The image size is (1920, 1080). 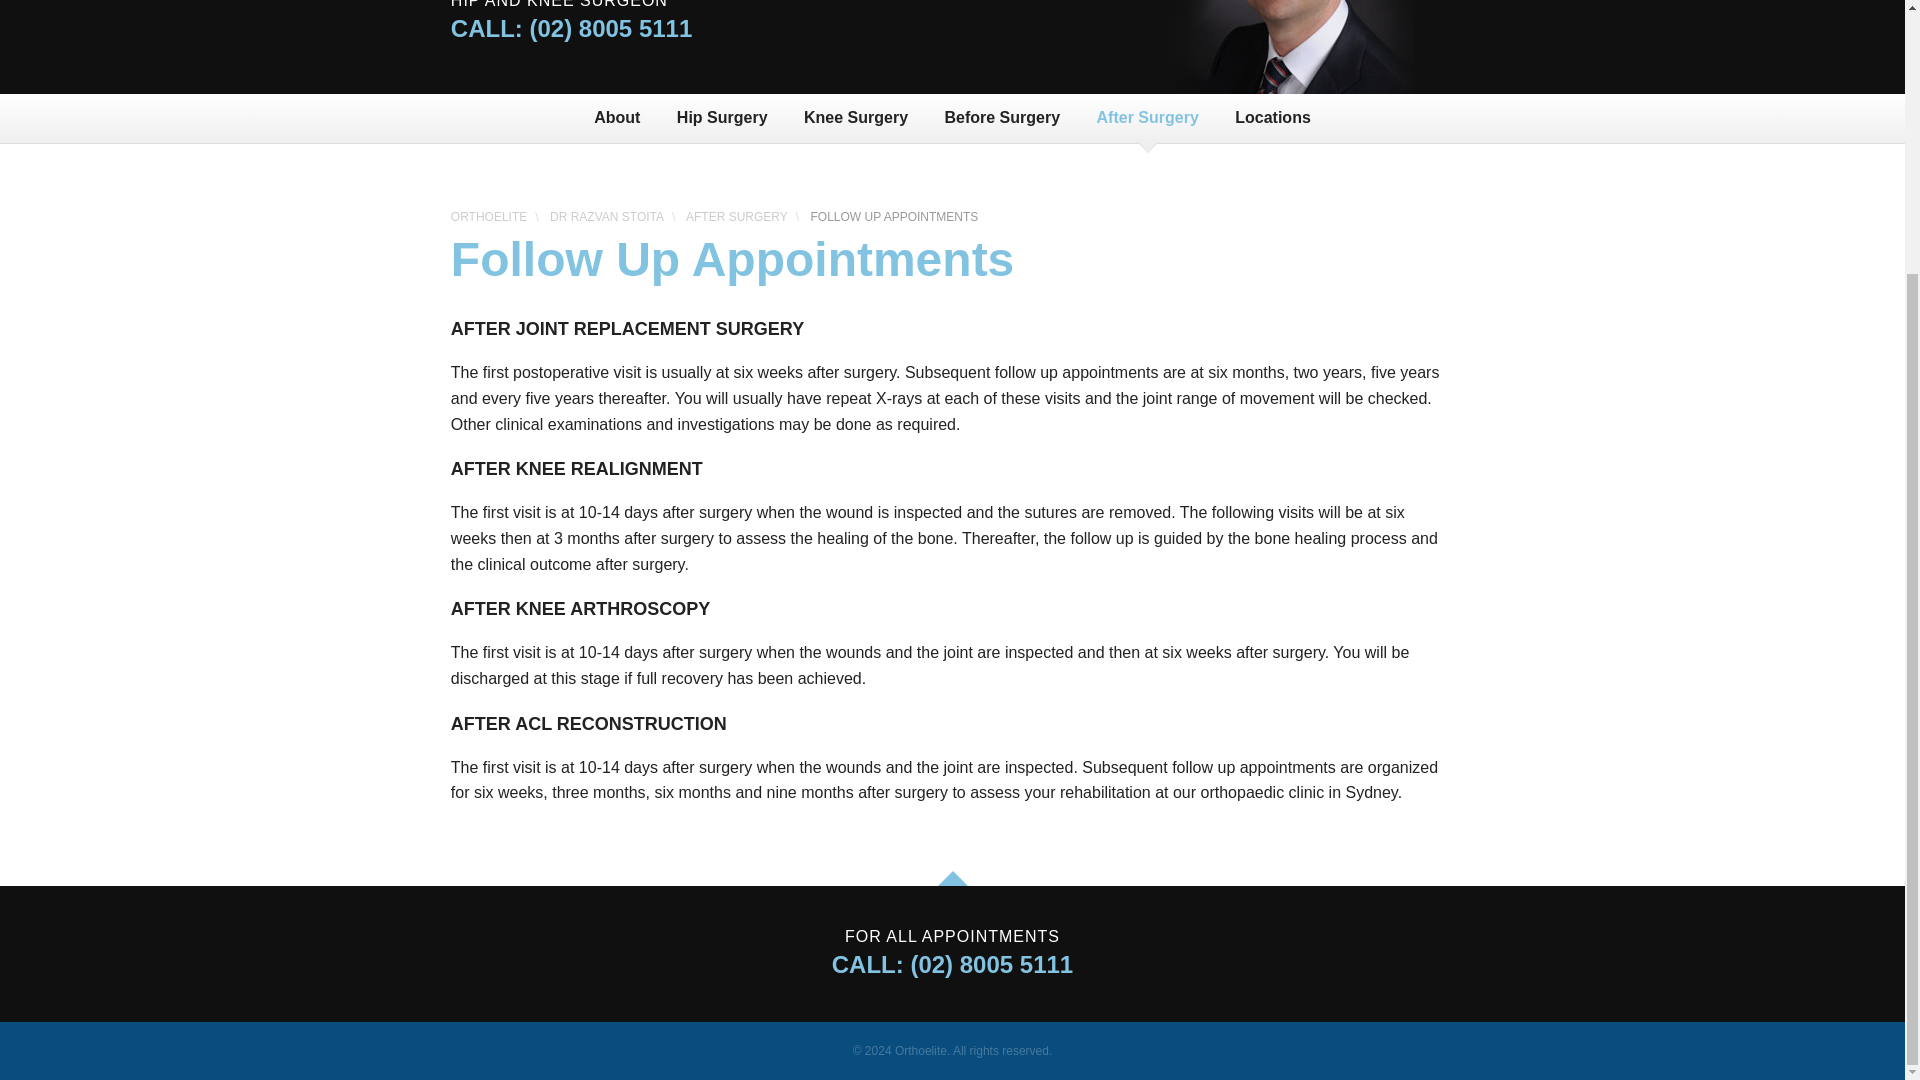 What do you see at coordinates (606, 216) in the screenshot?
I see `DR RAZVAN STOITA` at bounding box center [606, 216].